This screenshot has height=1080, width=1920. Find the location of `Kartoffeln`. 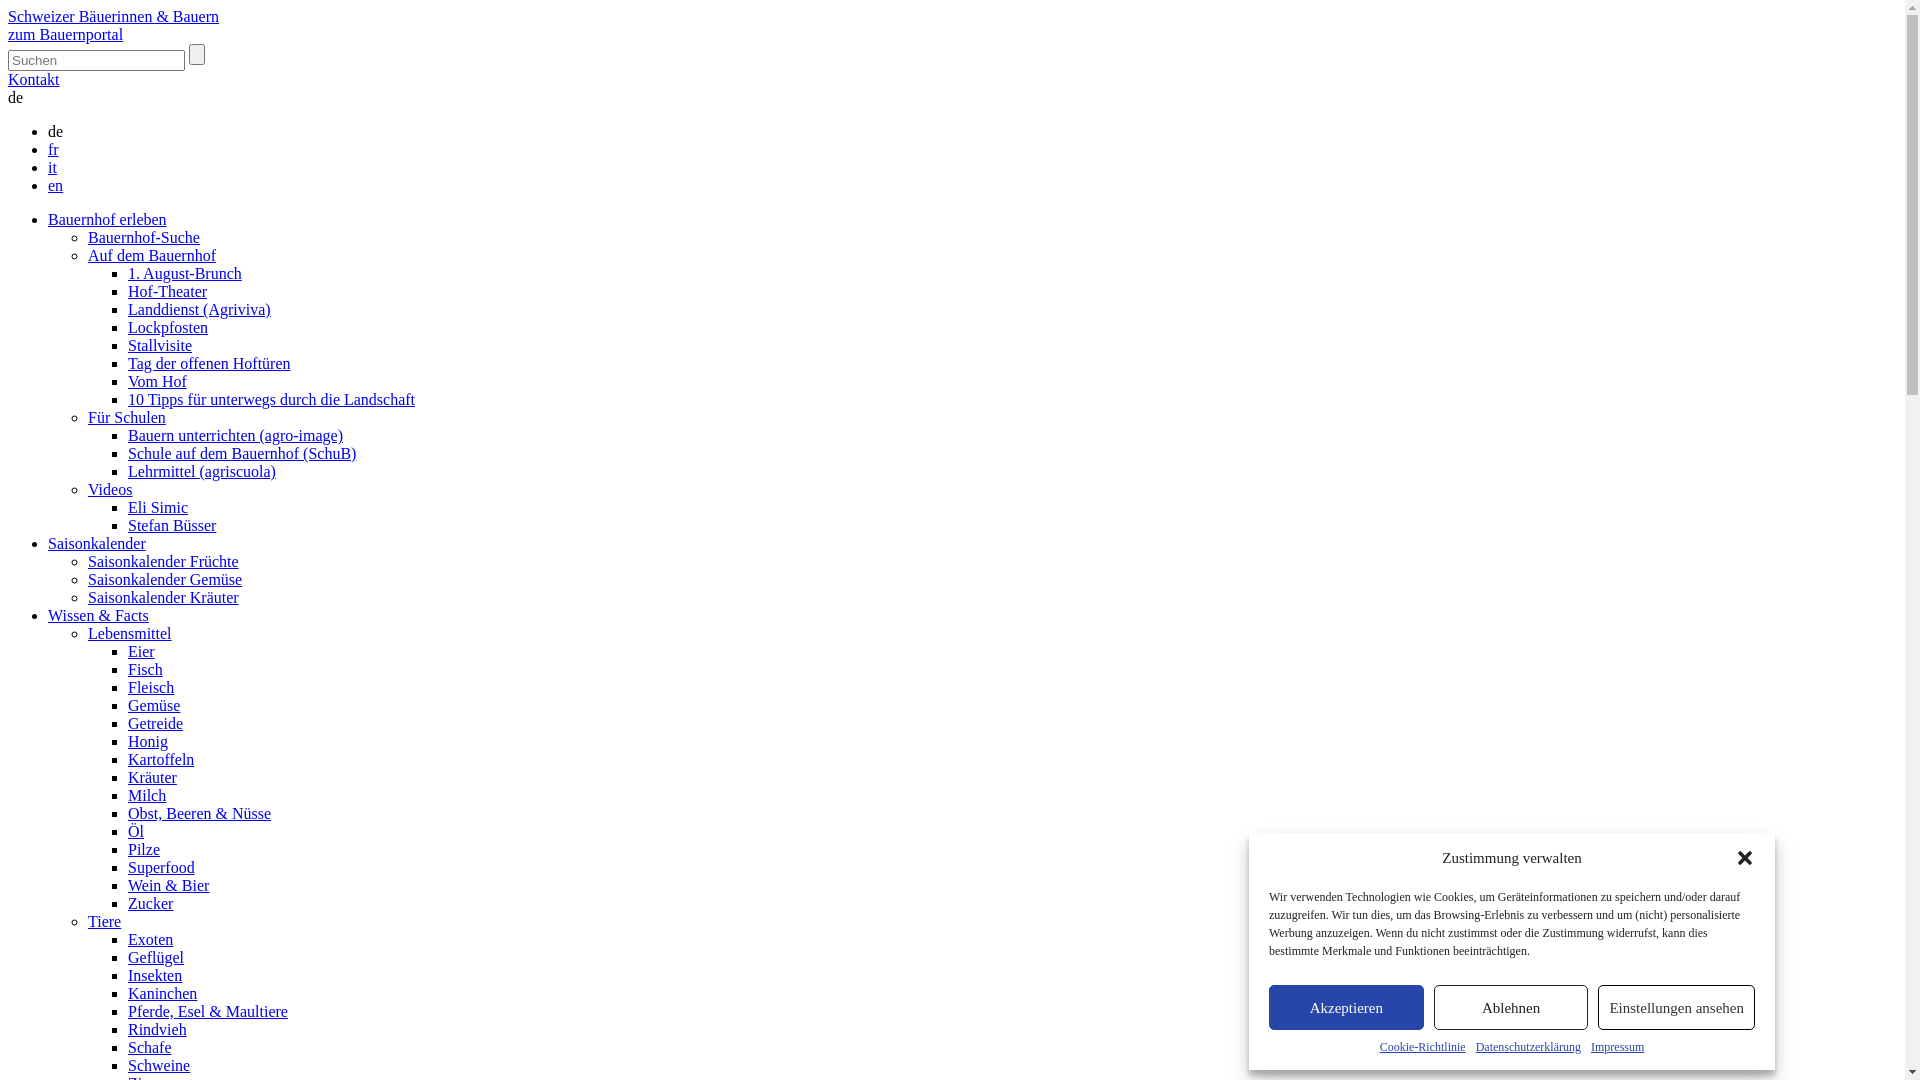

Kartoffeln is located at coordinates (161, 760).